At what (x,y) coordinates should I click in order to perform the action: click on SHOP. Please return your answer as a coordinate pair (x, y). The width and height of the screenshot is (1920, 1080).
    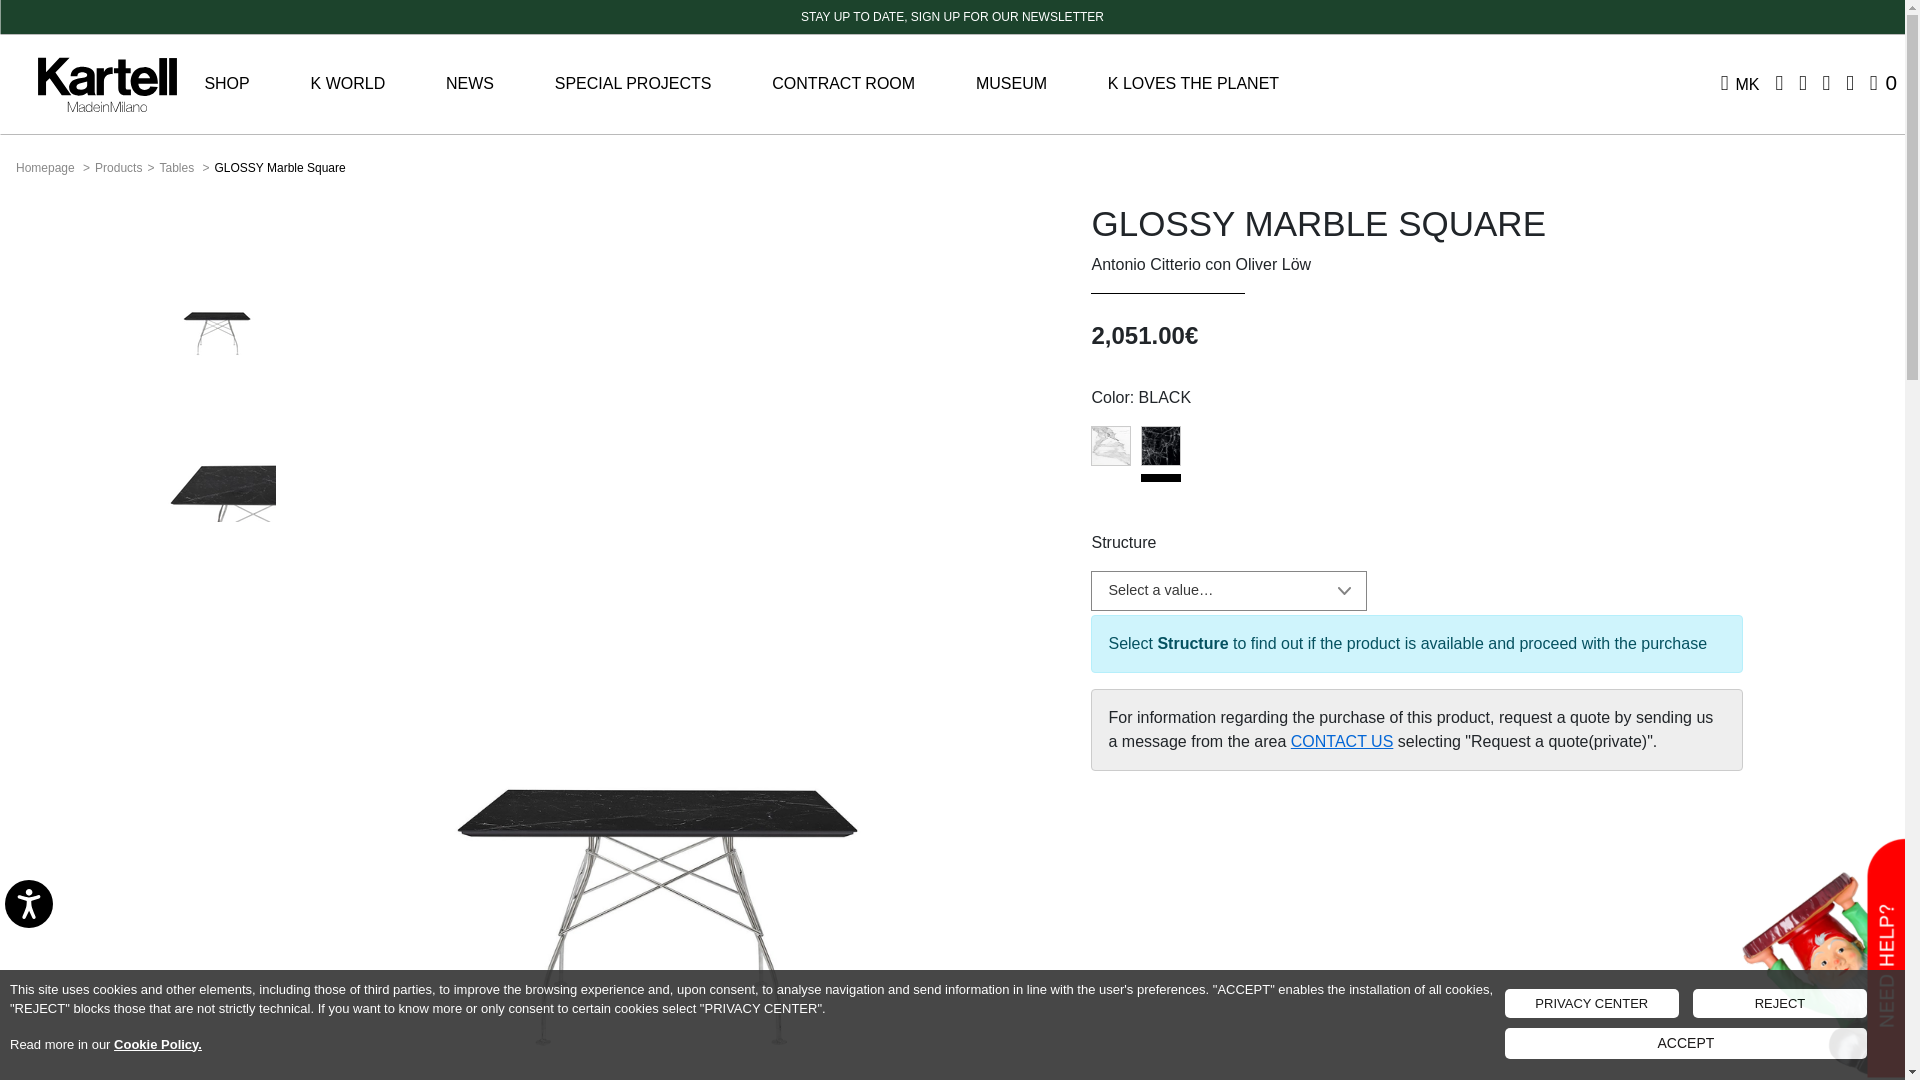
    Looking at the image, I should click on (235, 83).